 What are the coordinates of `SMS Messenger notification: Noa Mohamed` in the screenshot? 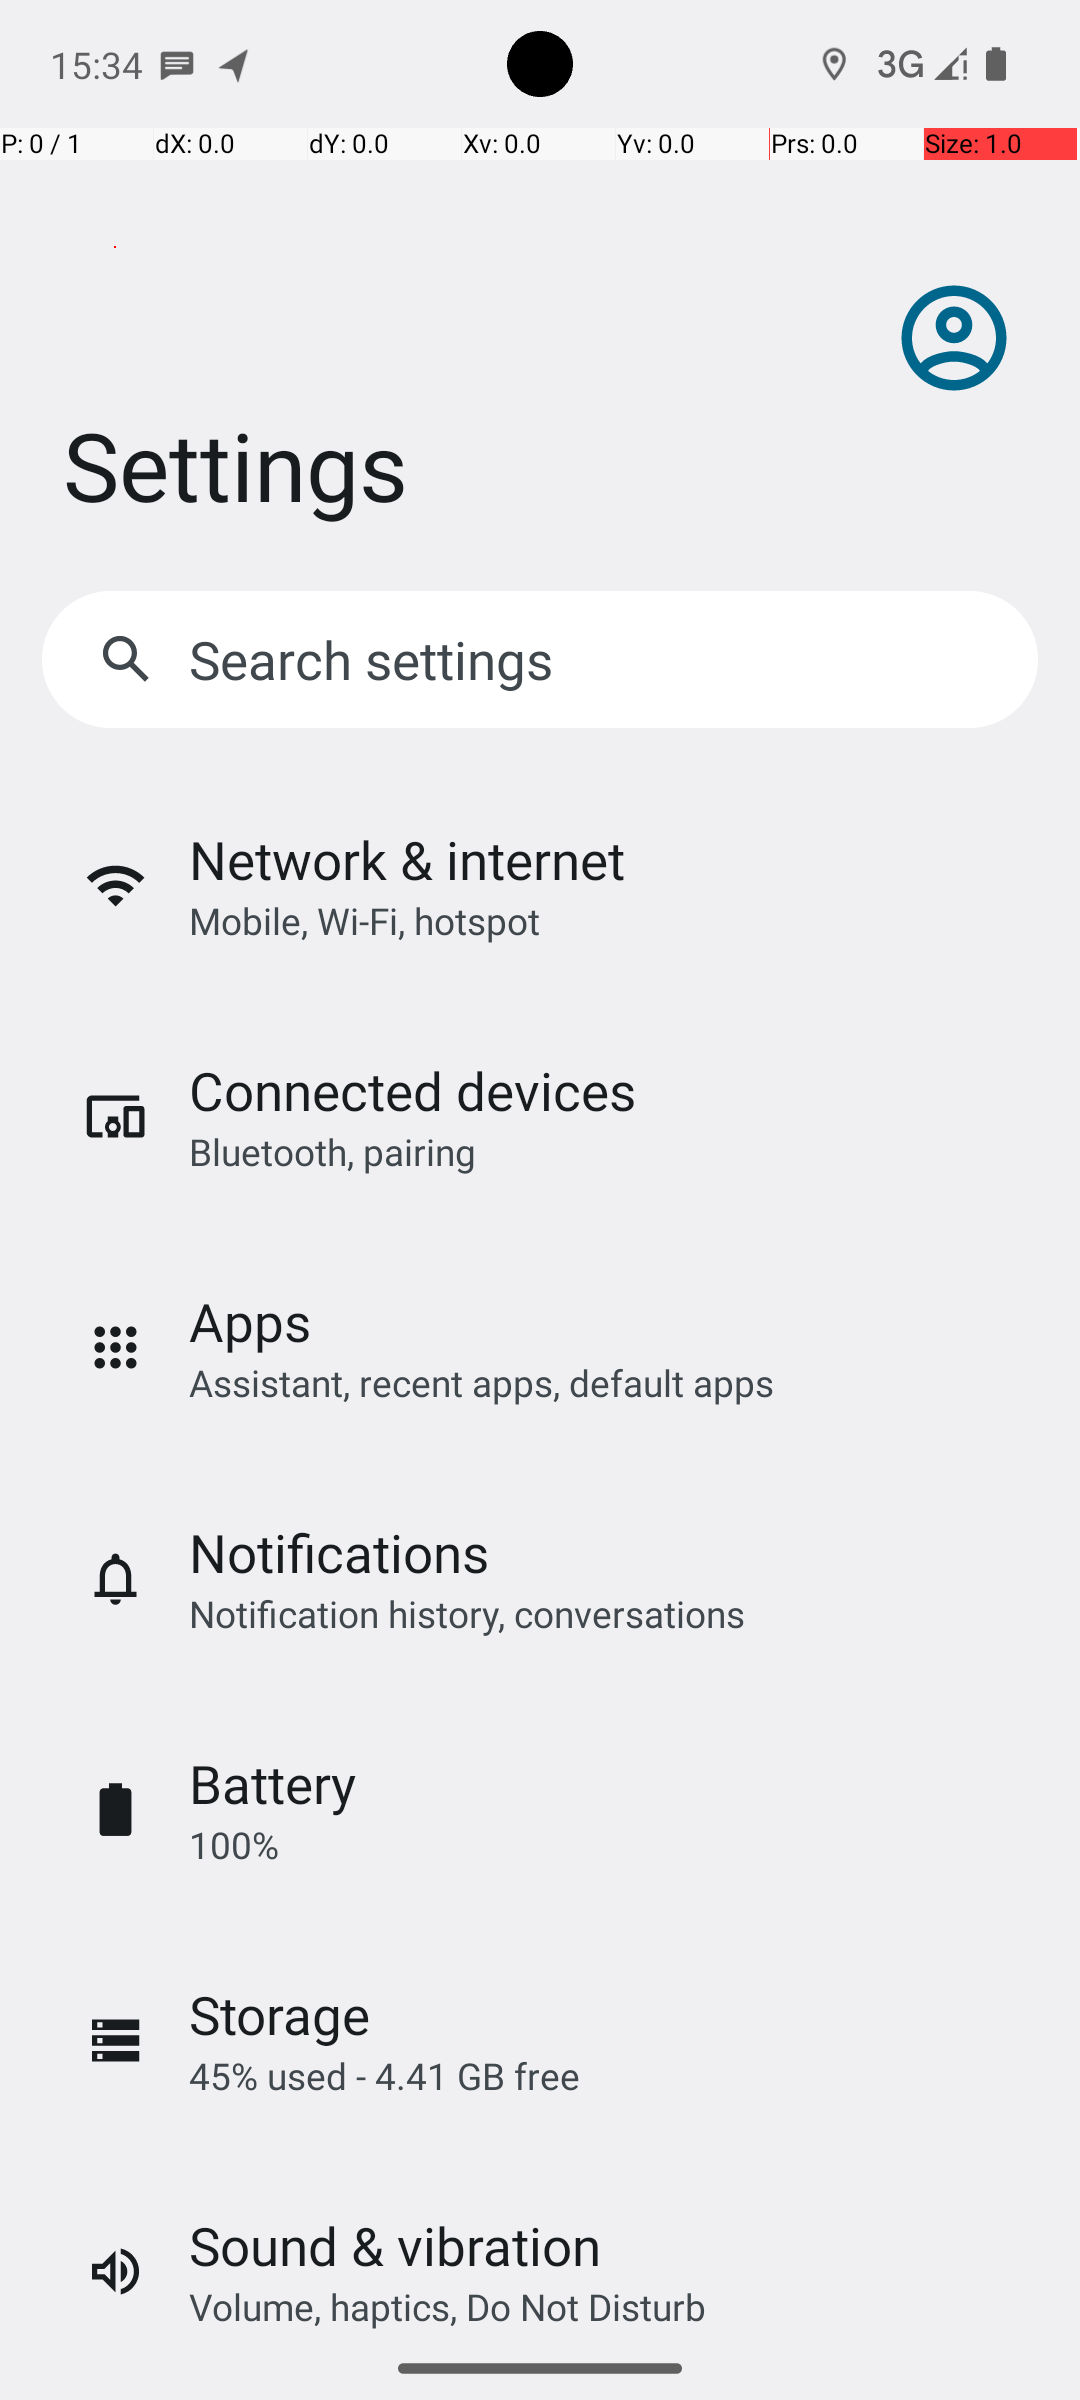 It's located at (177, 64).